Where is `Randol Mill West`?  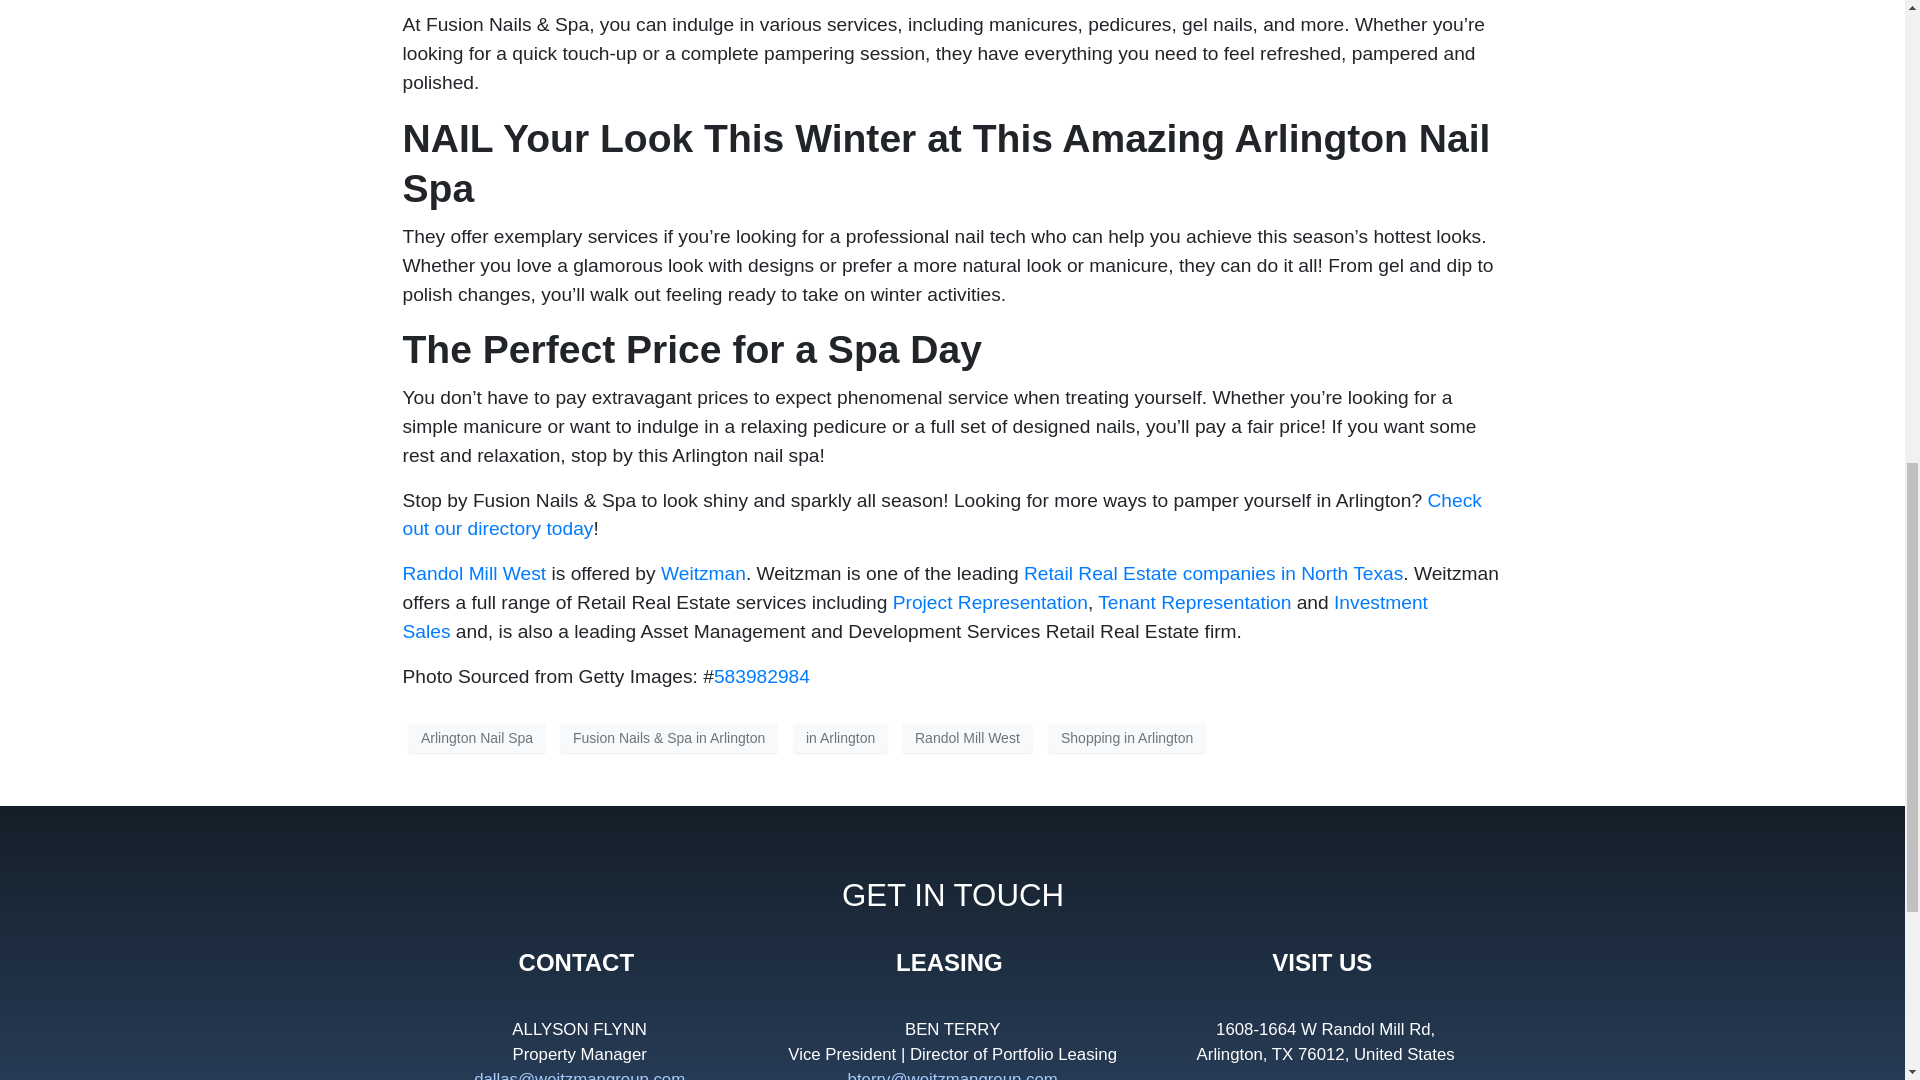 Randol Mill West is located at coordinates (473, 573).